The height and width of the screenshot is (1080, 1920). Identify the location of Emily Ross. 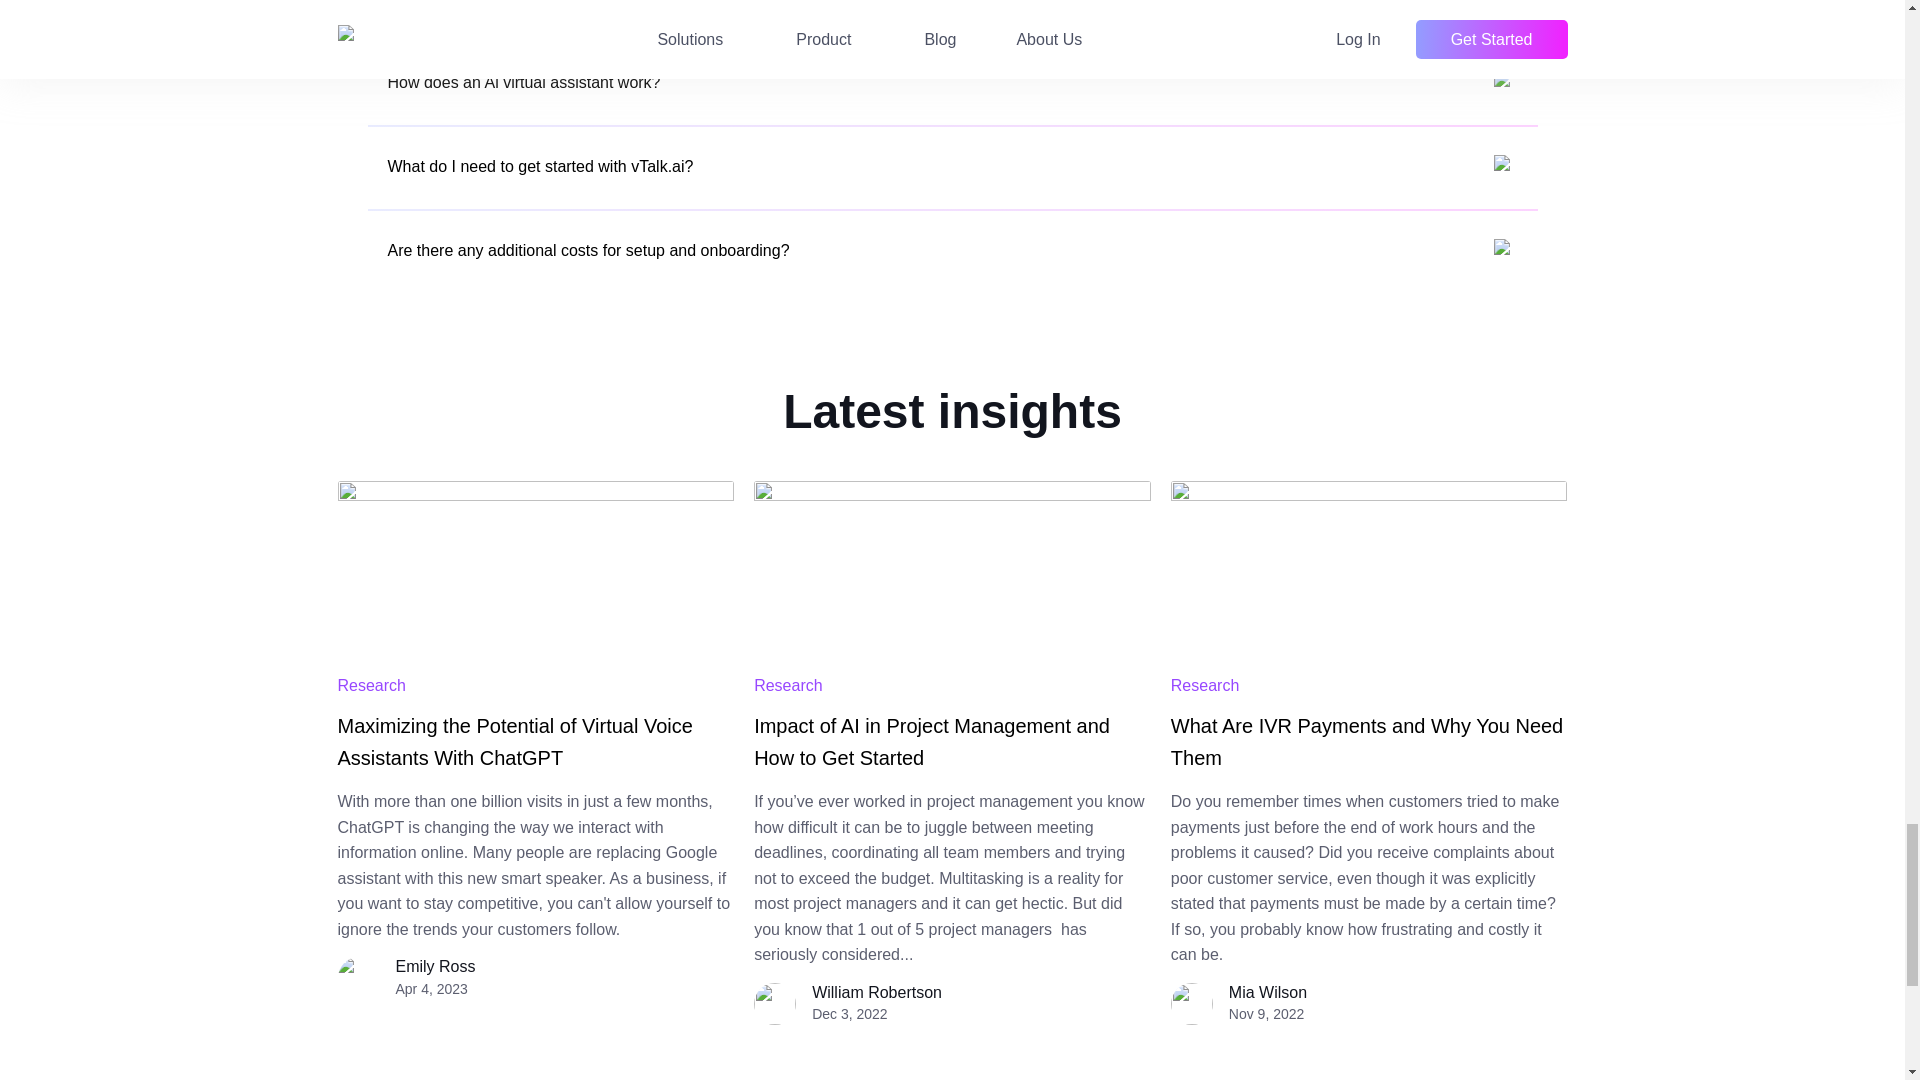
(436, 966).